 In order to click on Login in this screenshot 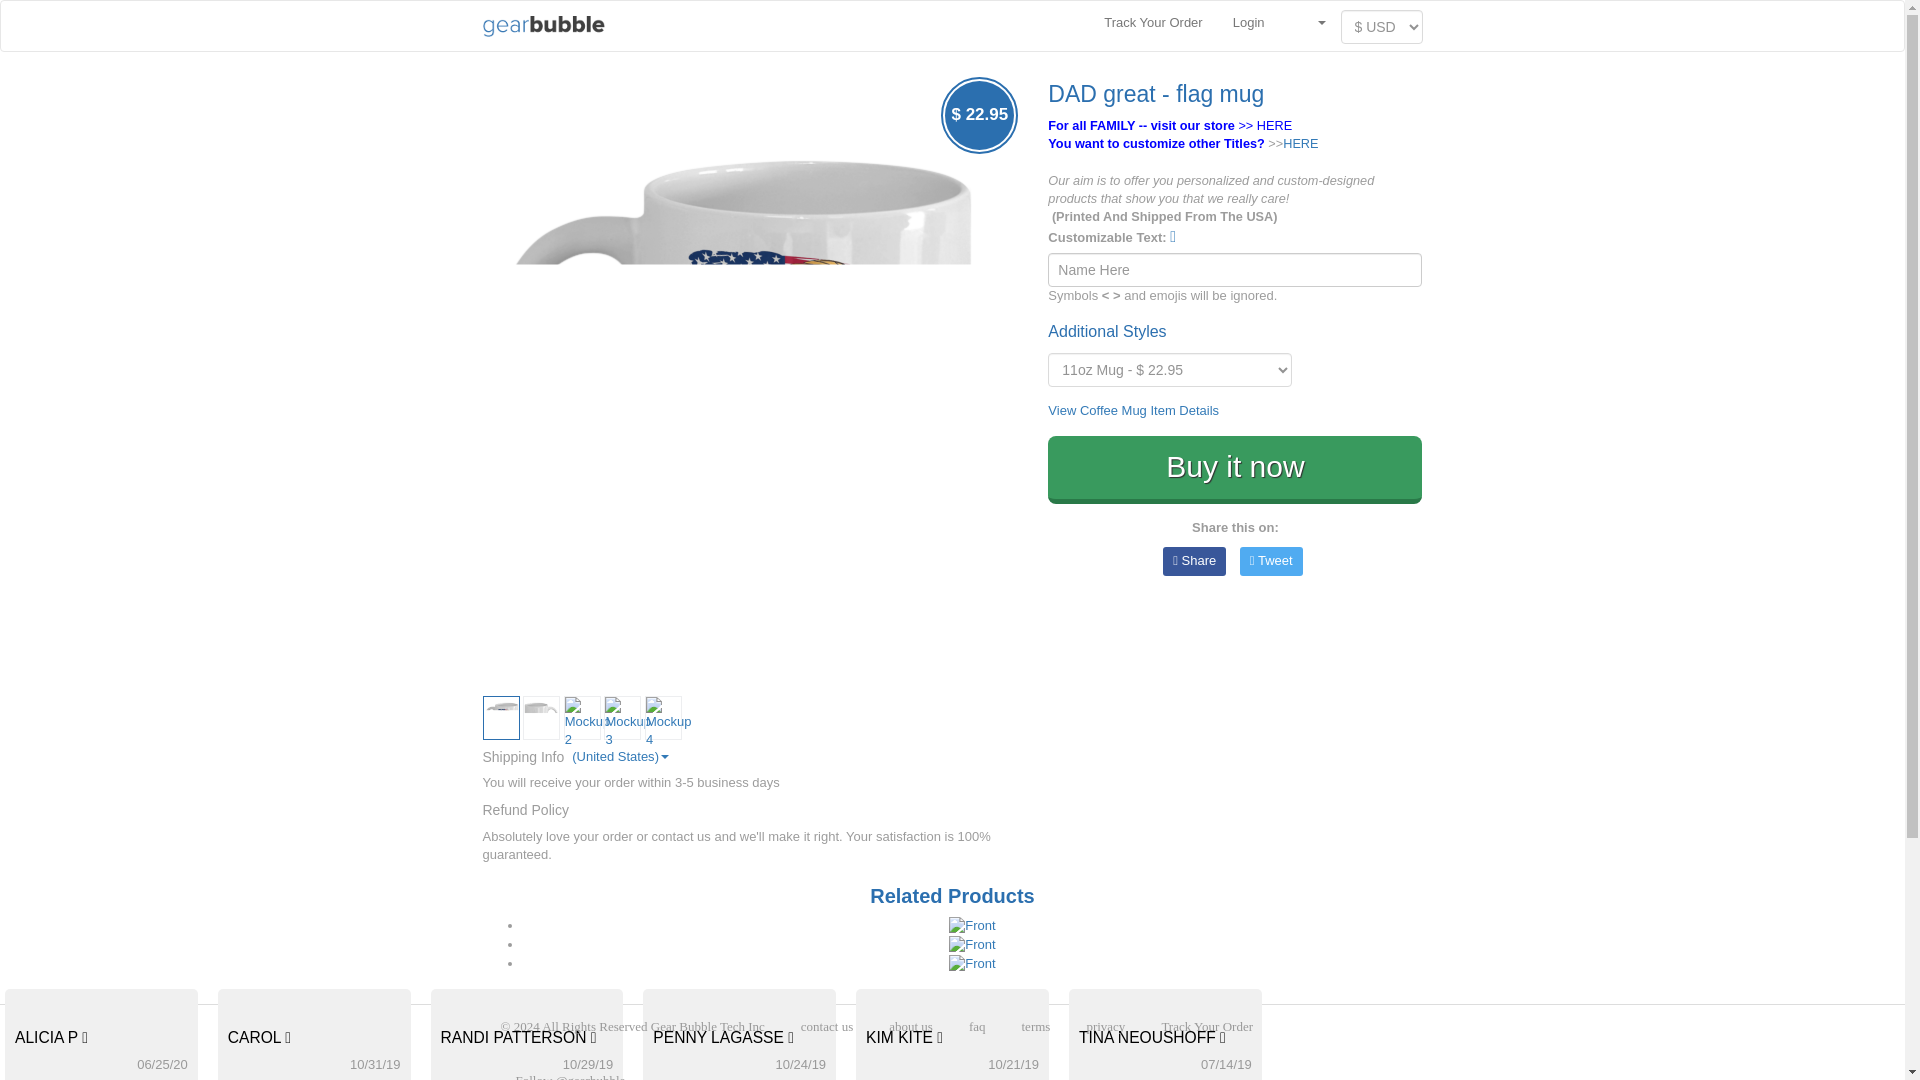, I will do `click(1248, 22)`.